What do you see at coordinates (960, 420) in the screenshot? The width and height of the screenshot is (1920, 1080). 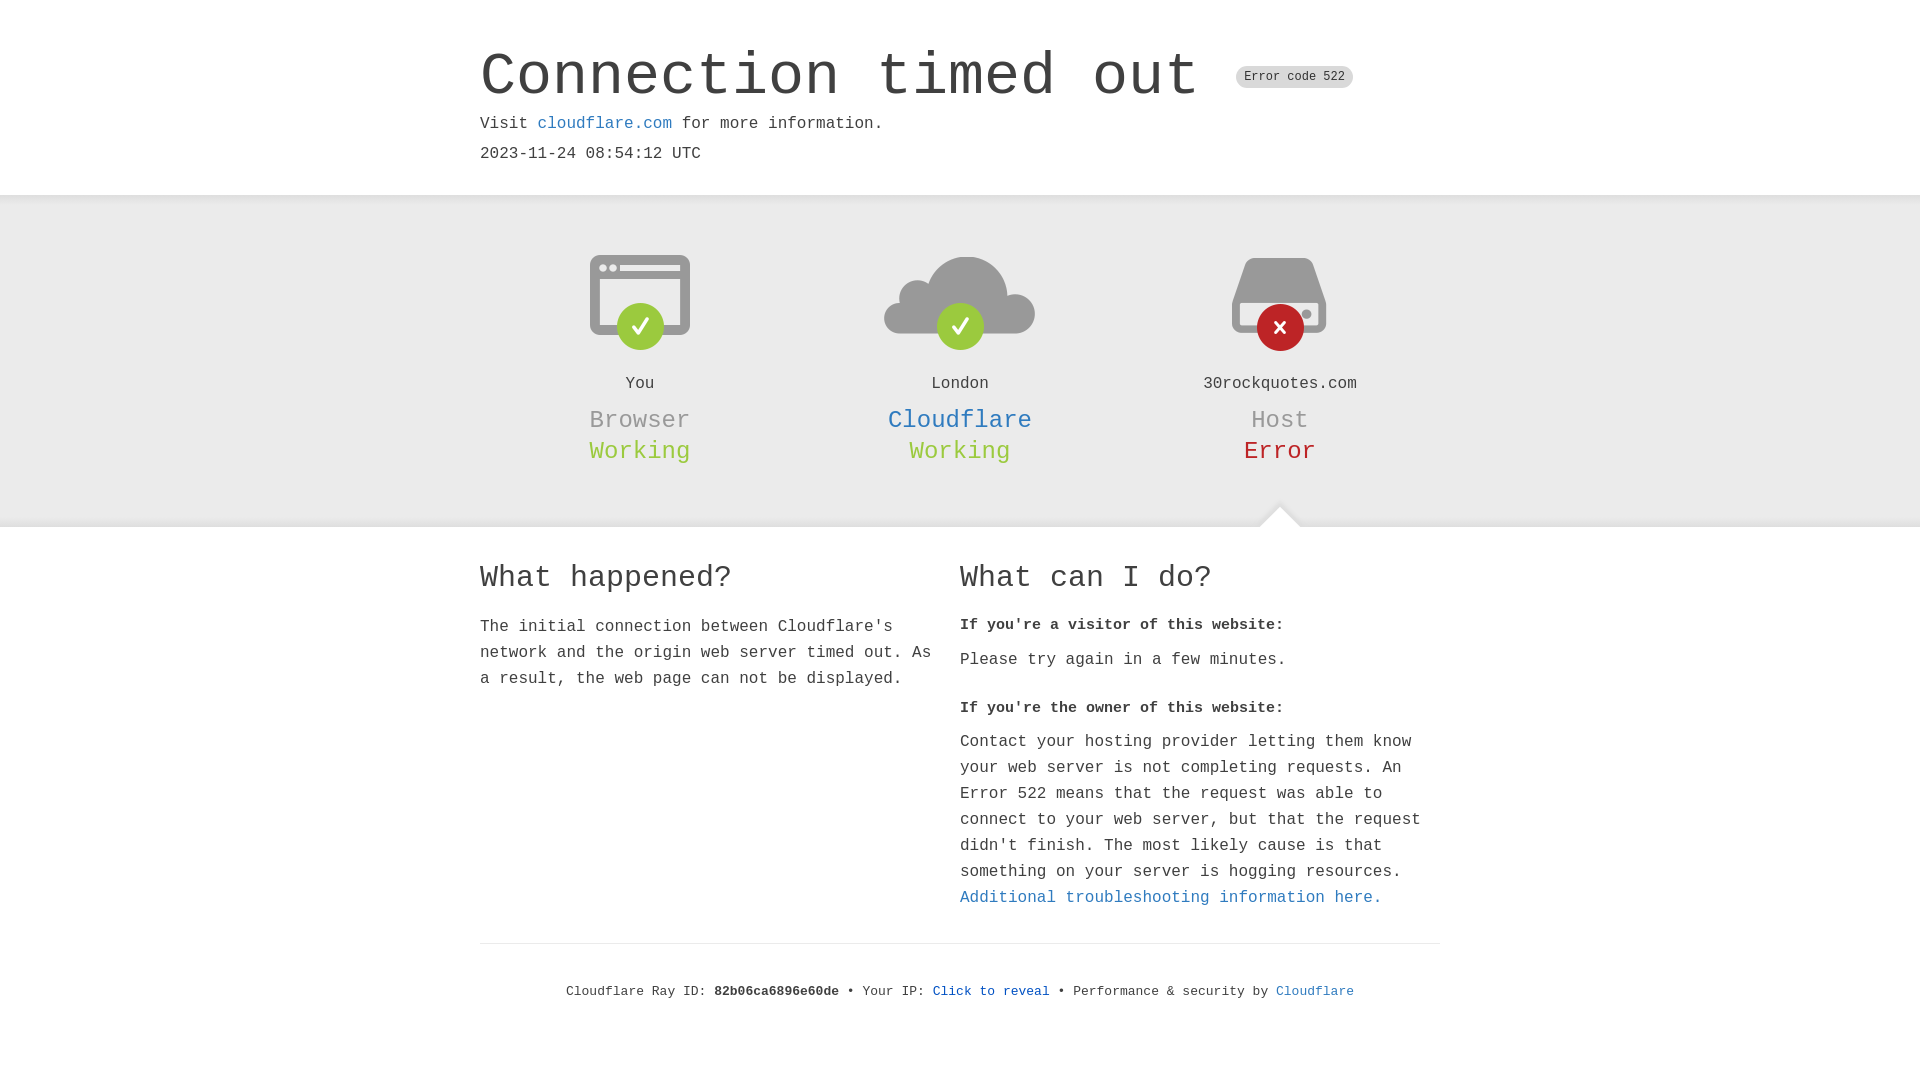 I see `Cloudflare` at bounding box center [960, 420].